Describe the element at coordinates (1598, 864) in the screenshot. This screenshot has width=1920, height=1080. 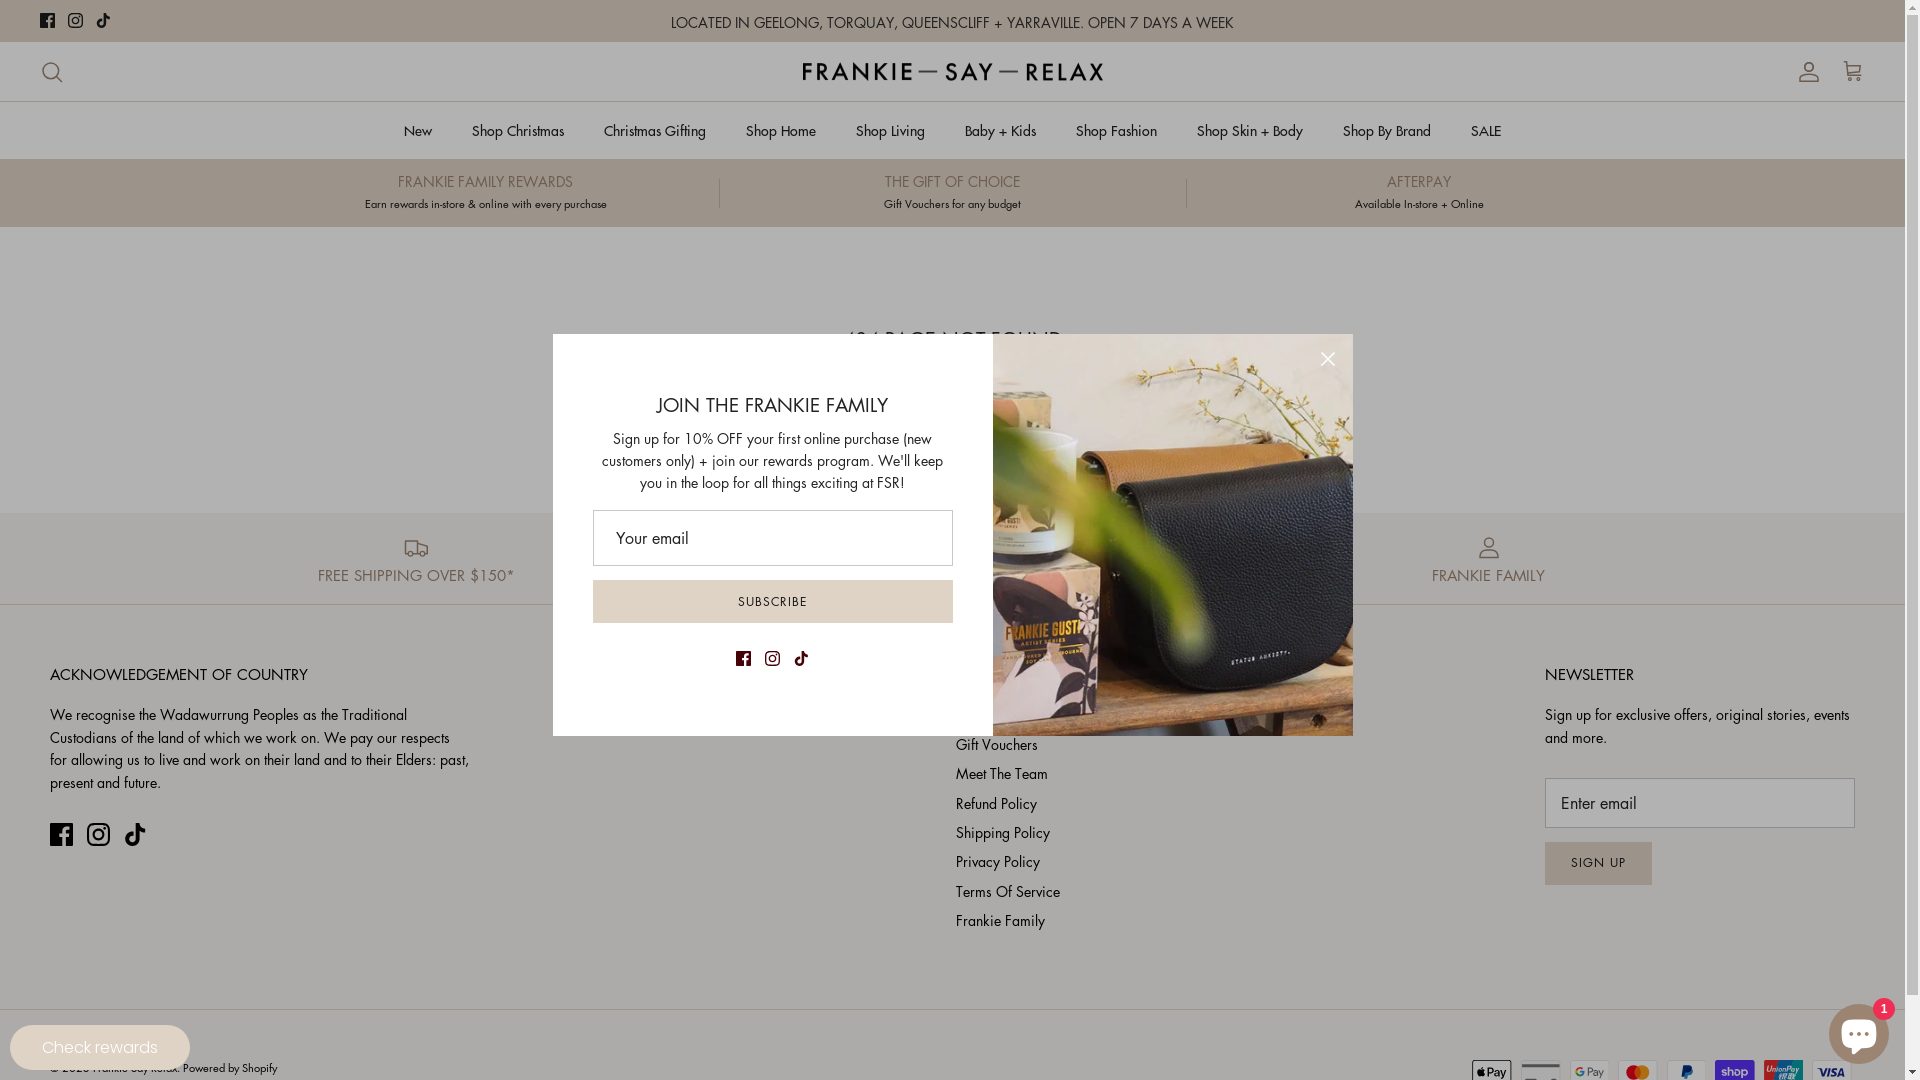
I see `SIGN UP` at that location.